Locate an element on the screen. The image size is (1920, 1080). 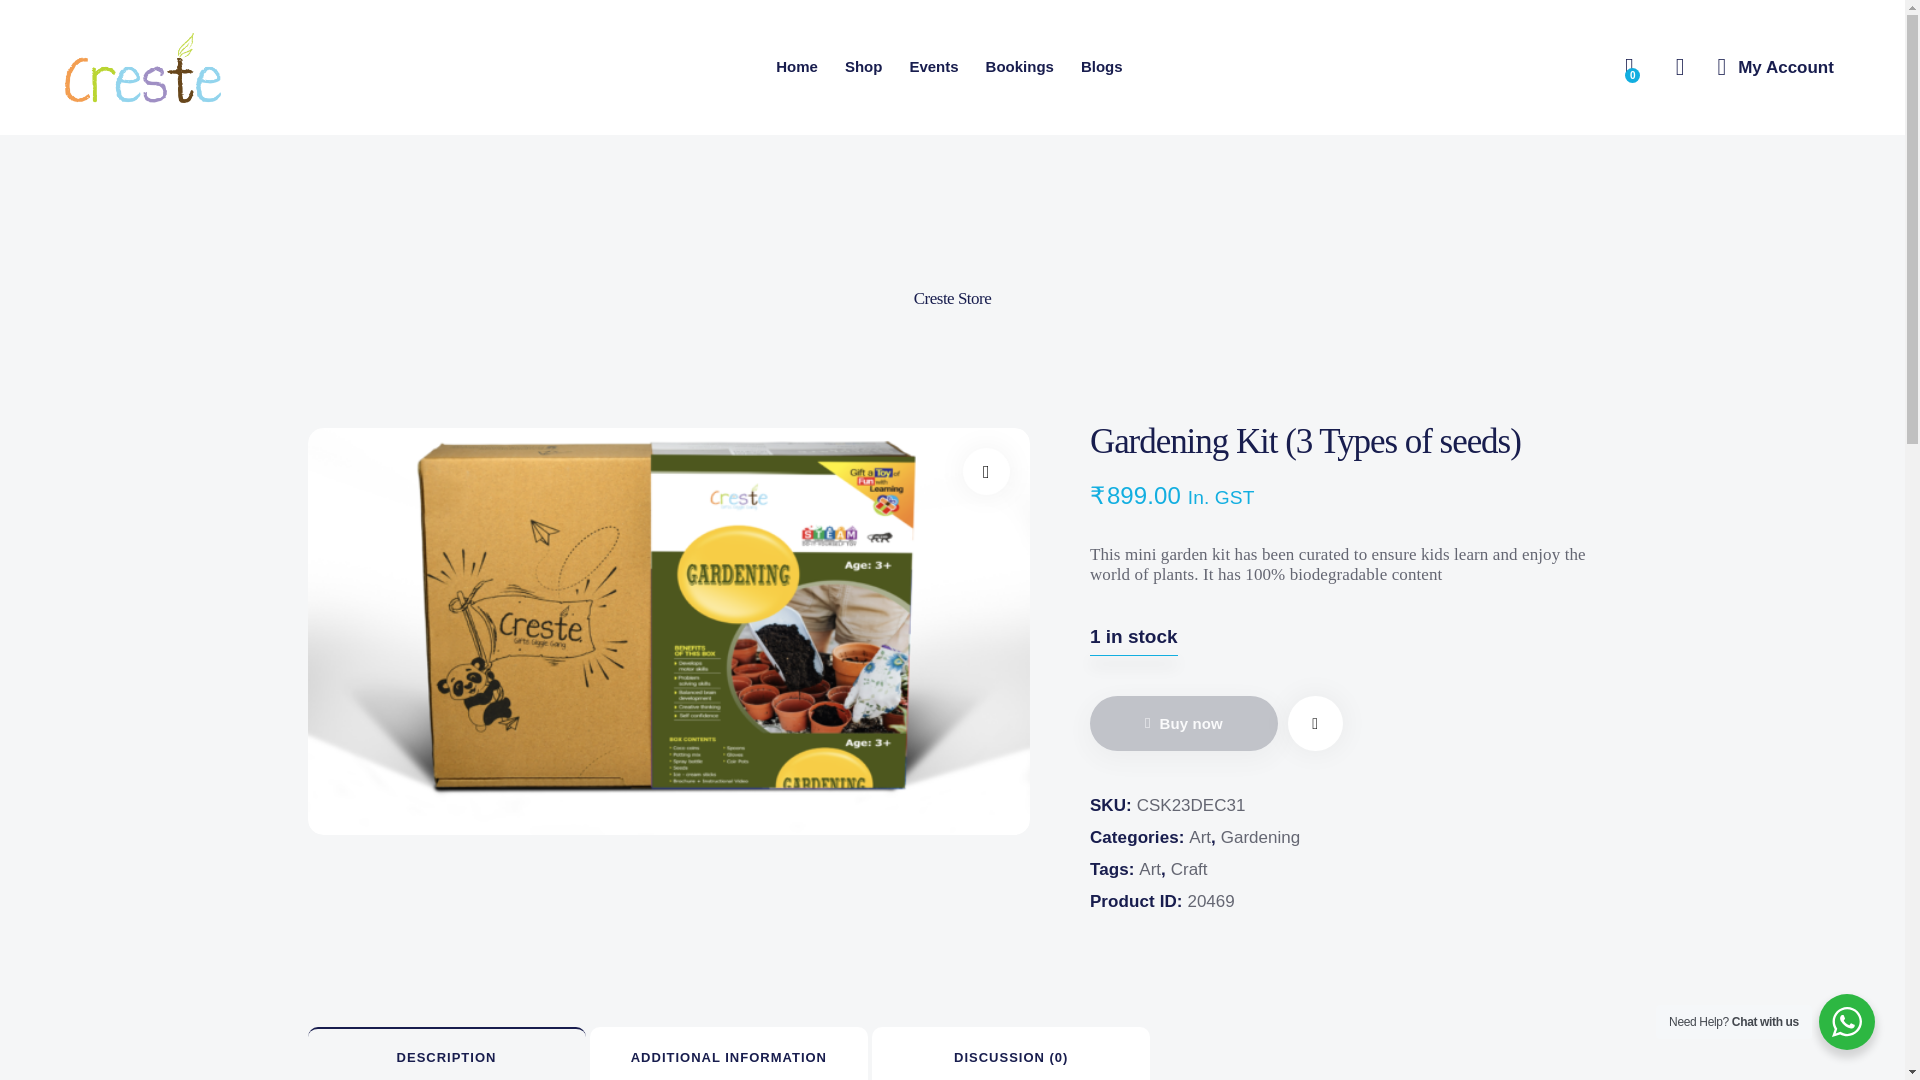
Bookings is located at coordinates (1019, 68).